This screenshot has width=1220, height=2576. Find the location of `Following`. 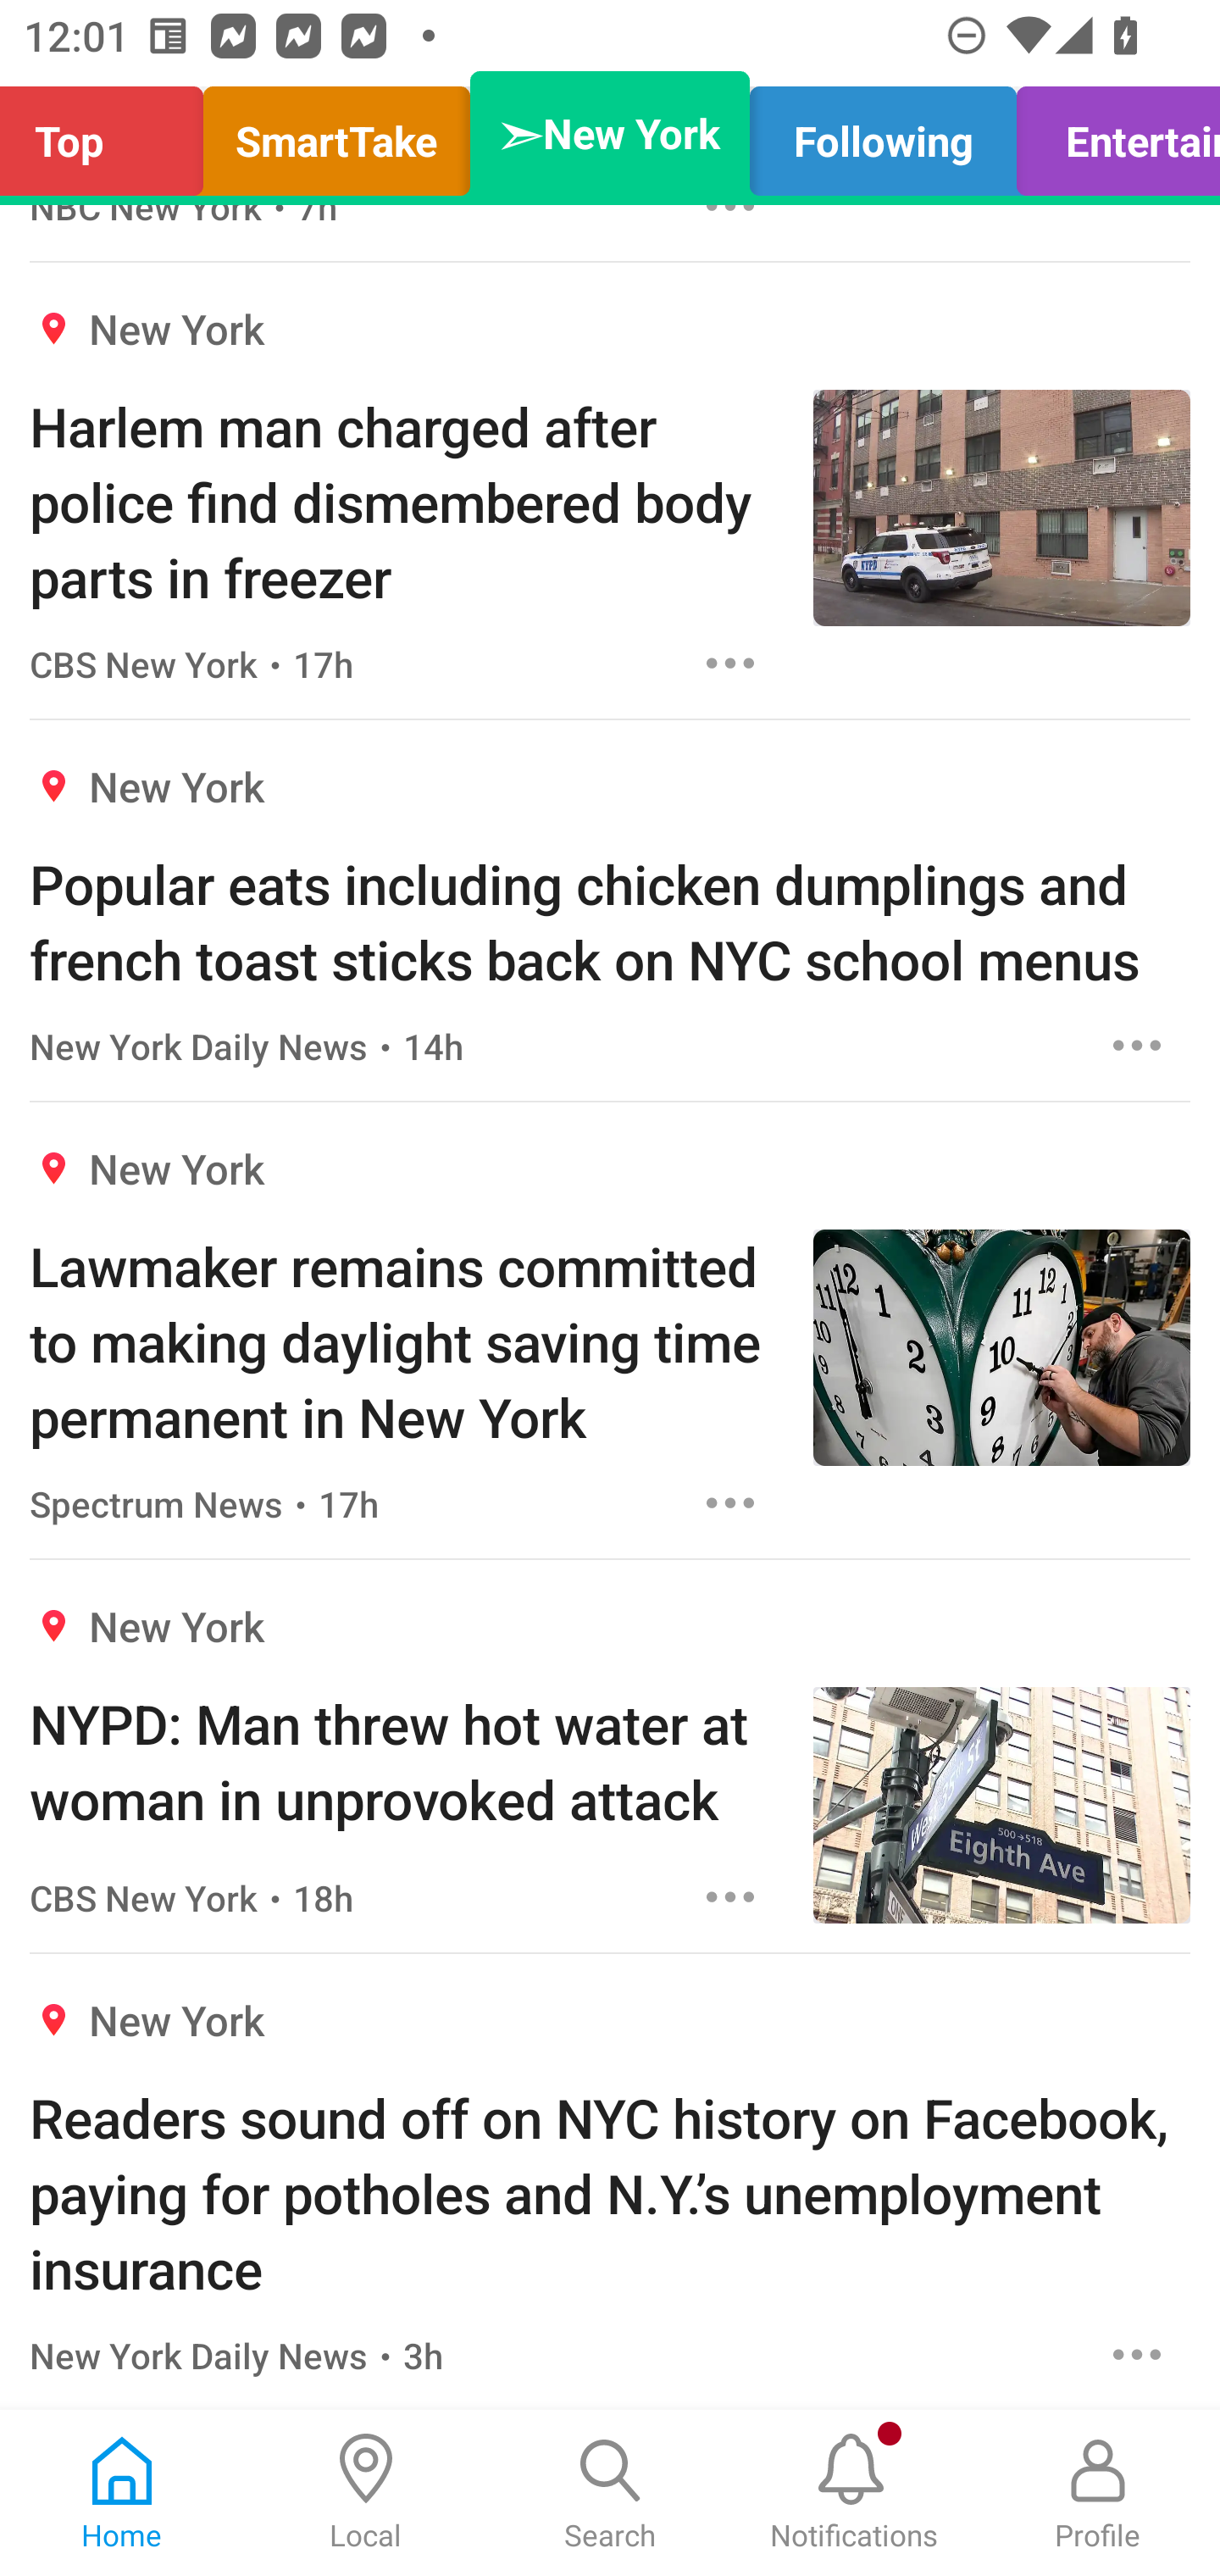

Following is located at coordinates (883, 134).